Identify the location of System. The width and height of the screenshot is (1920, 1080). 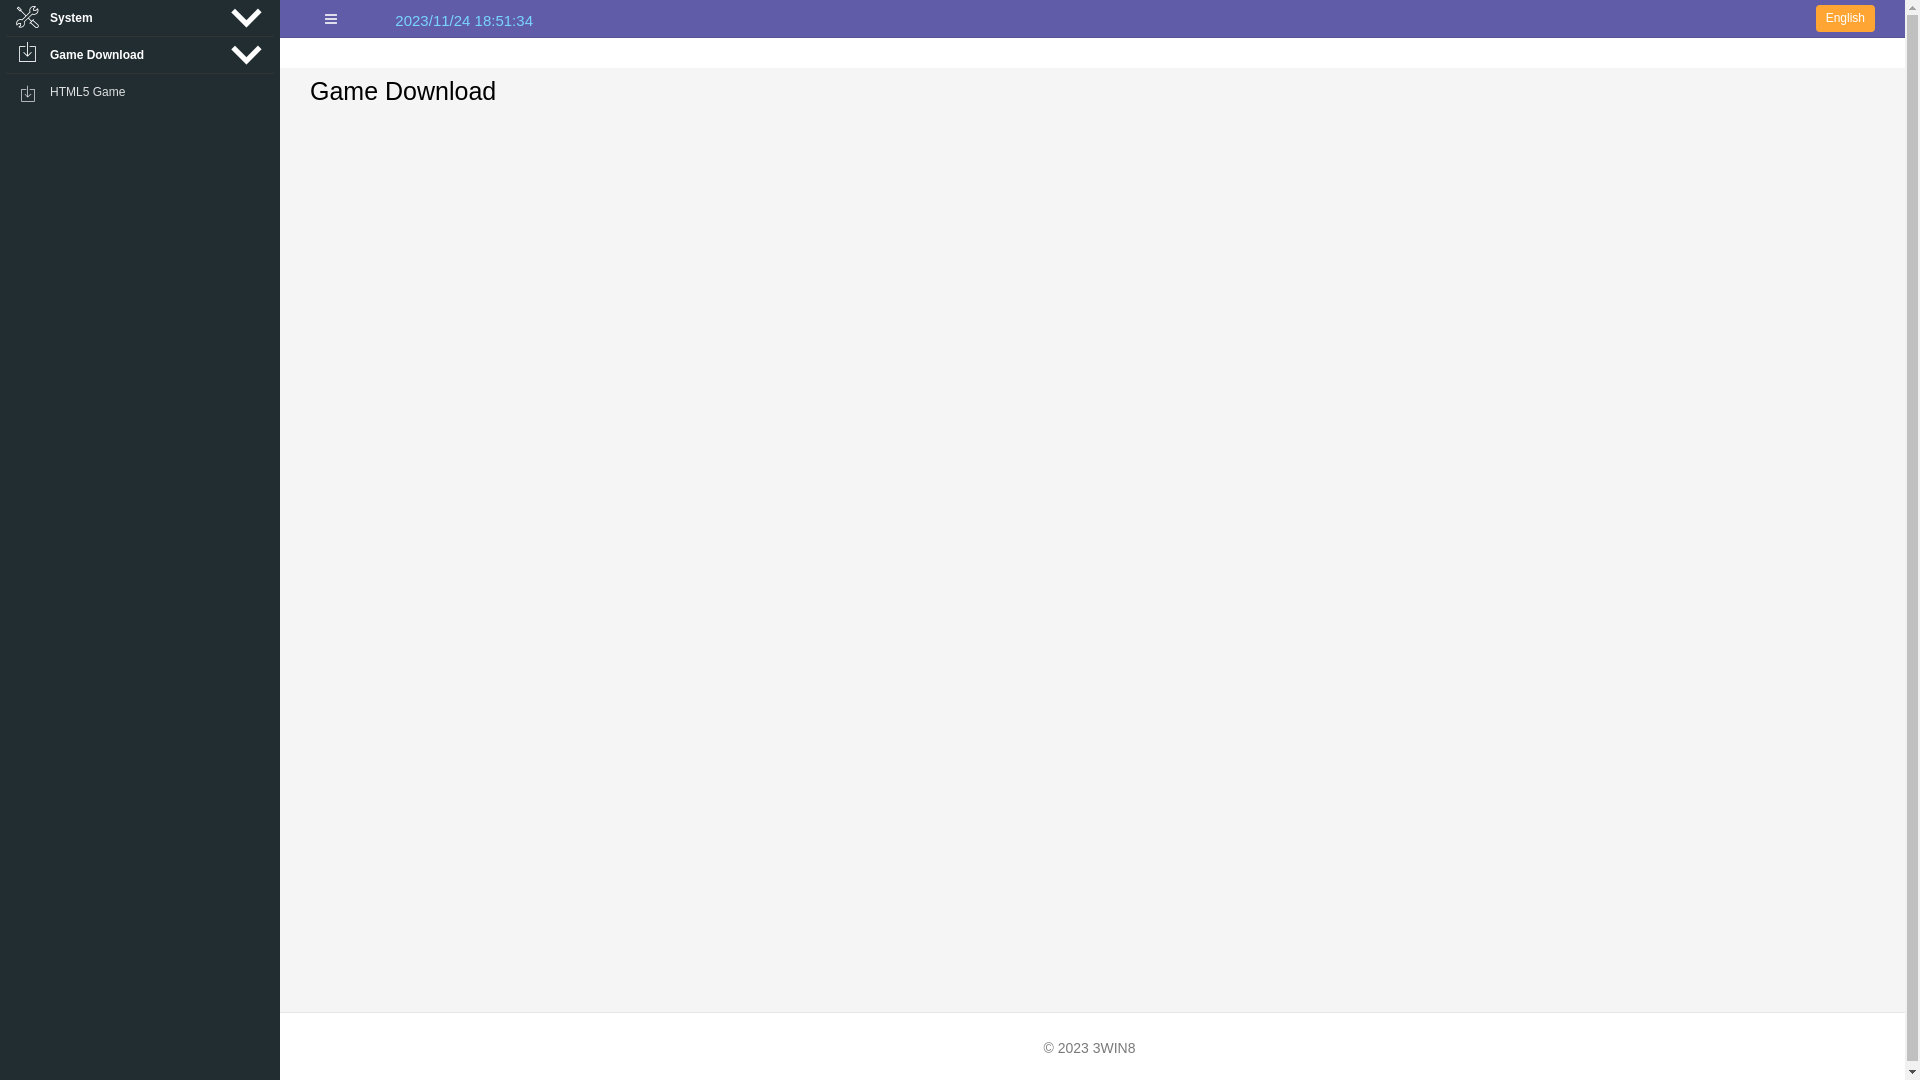
(140, 18).